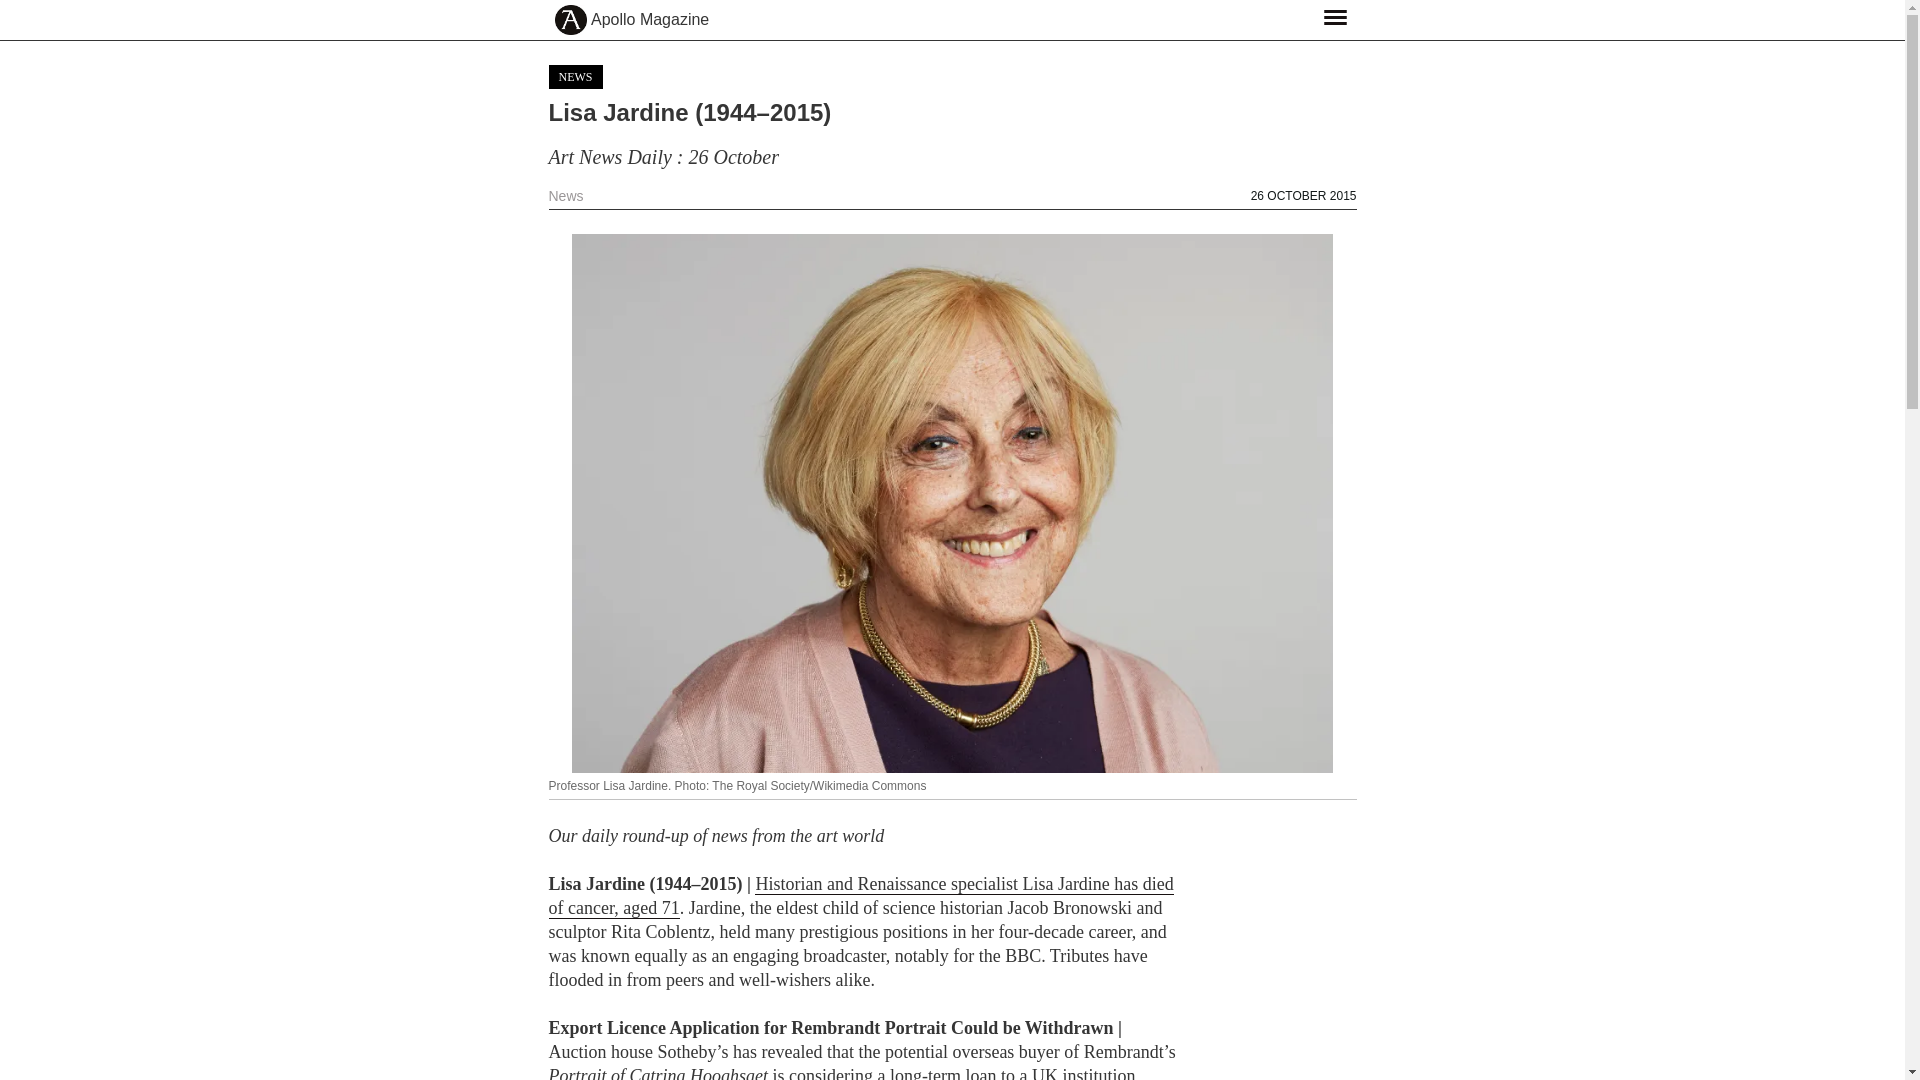 The image size is (1920, 1080). What do you see at coordinates (1334, 16) in the screenshot?
I see `Nav toggle` at bounding box center [1334, 16].